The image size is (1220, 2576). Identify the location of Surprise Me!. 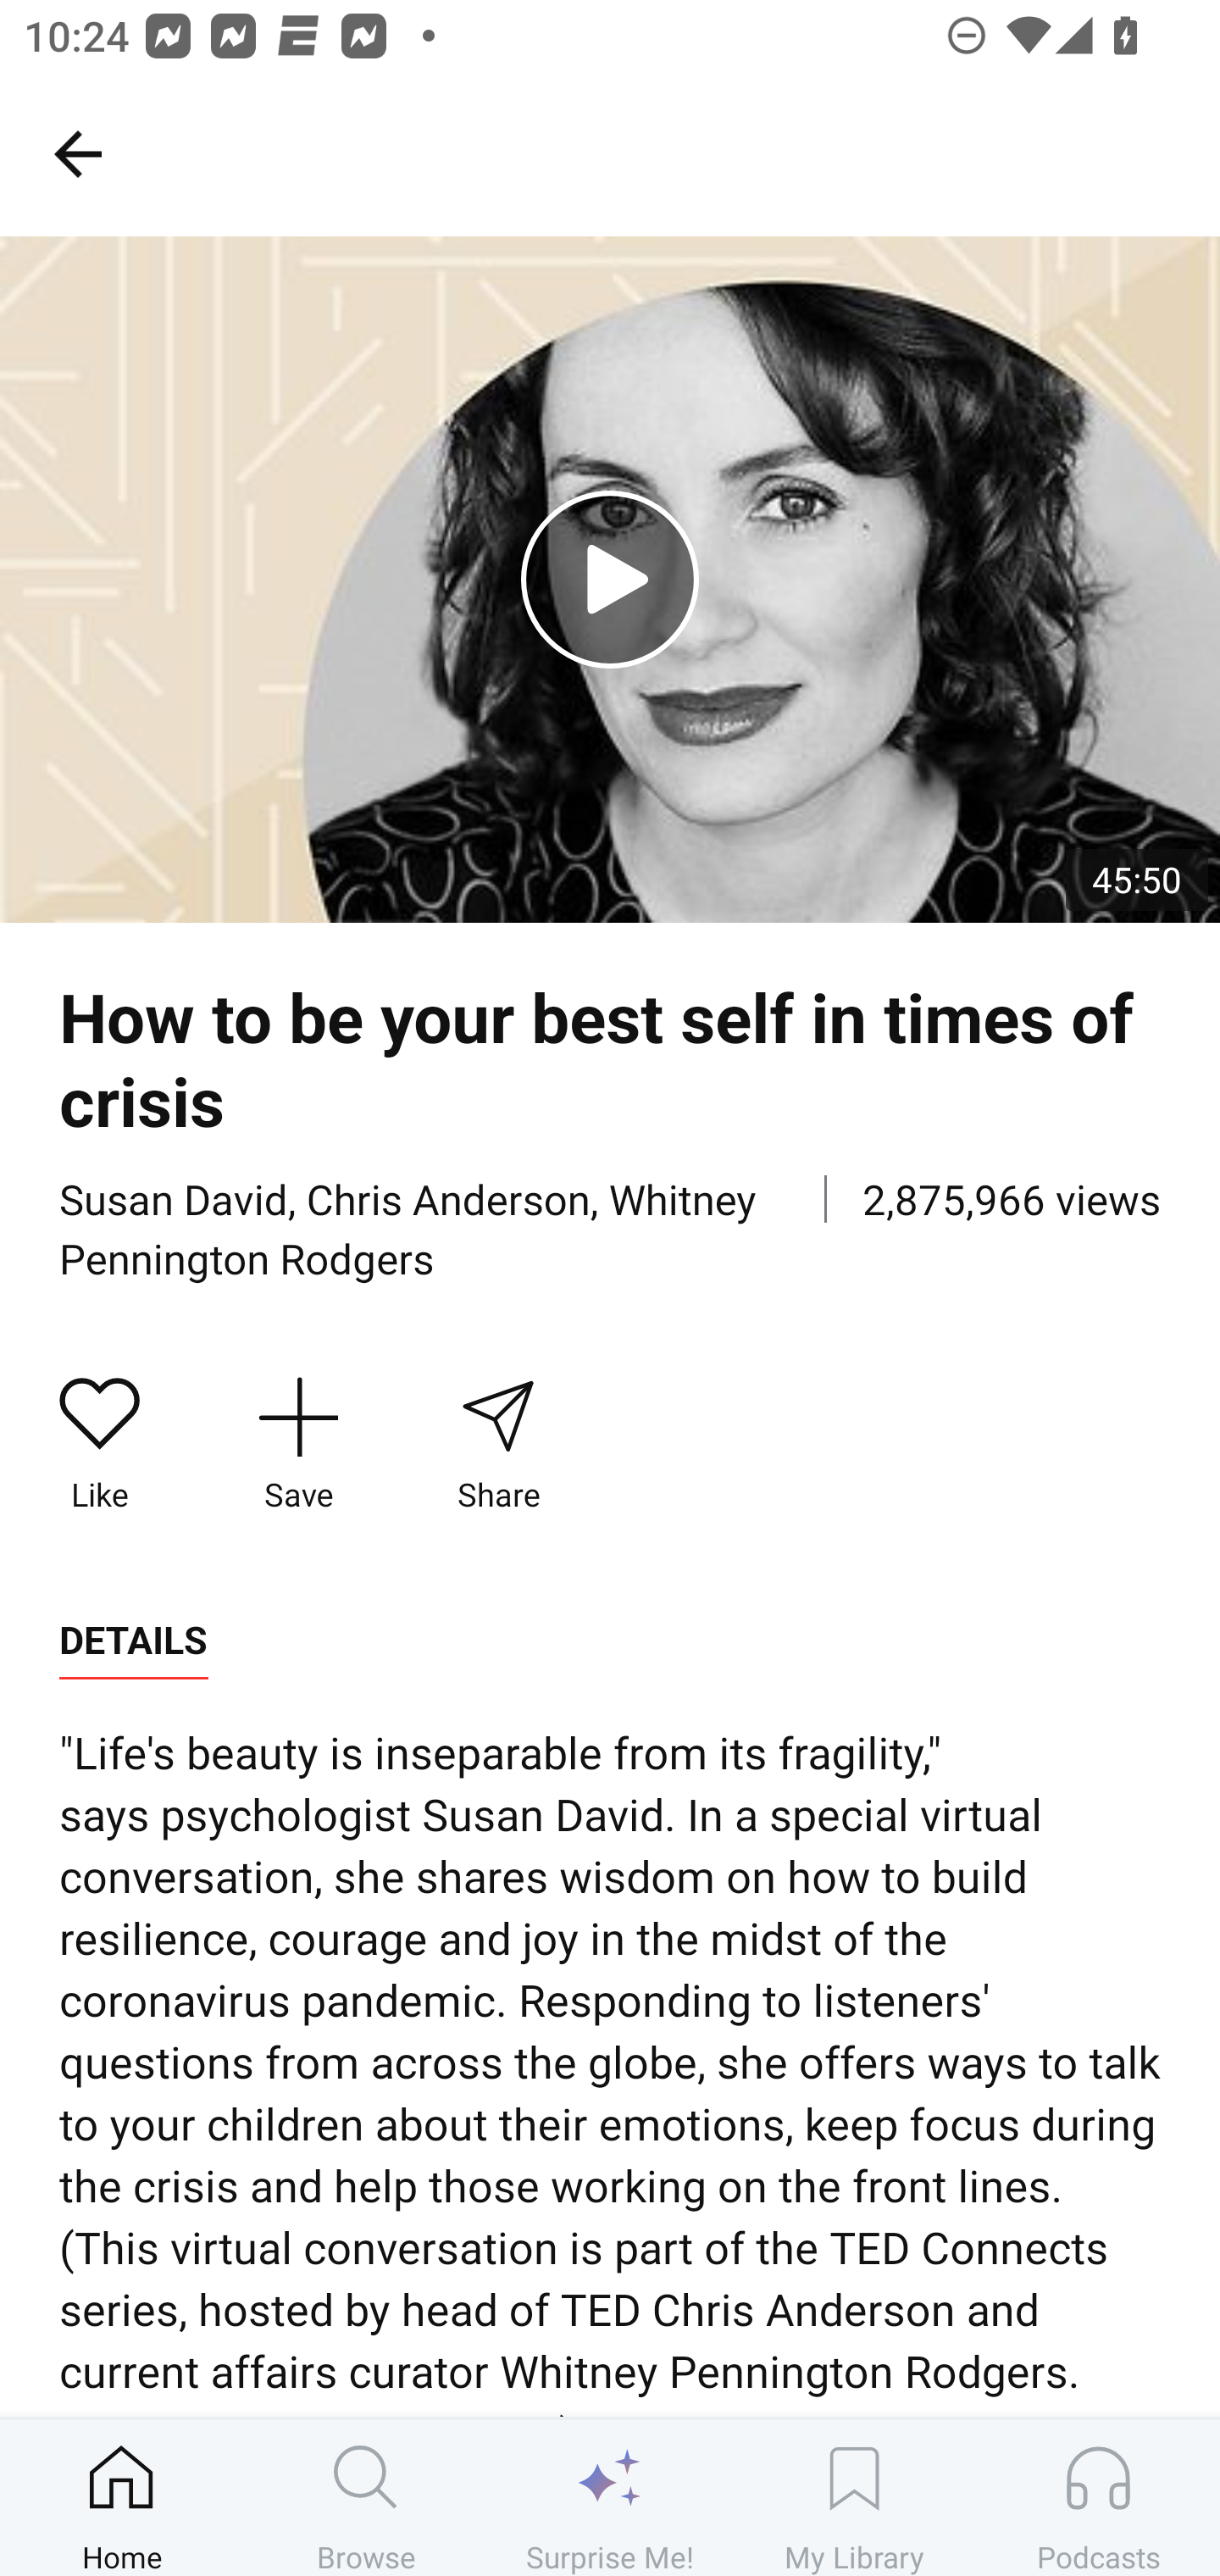
(610, 2497).